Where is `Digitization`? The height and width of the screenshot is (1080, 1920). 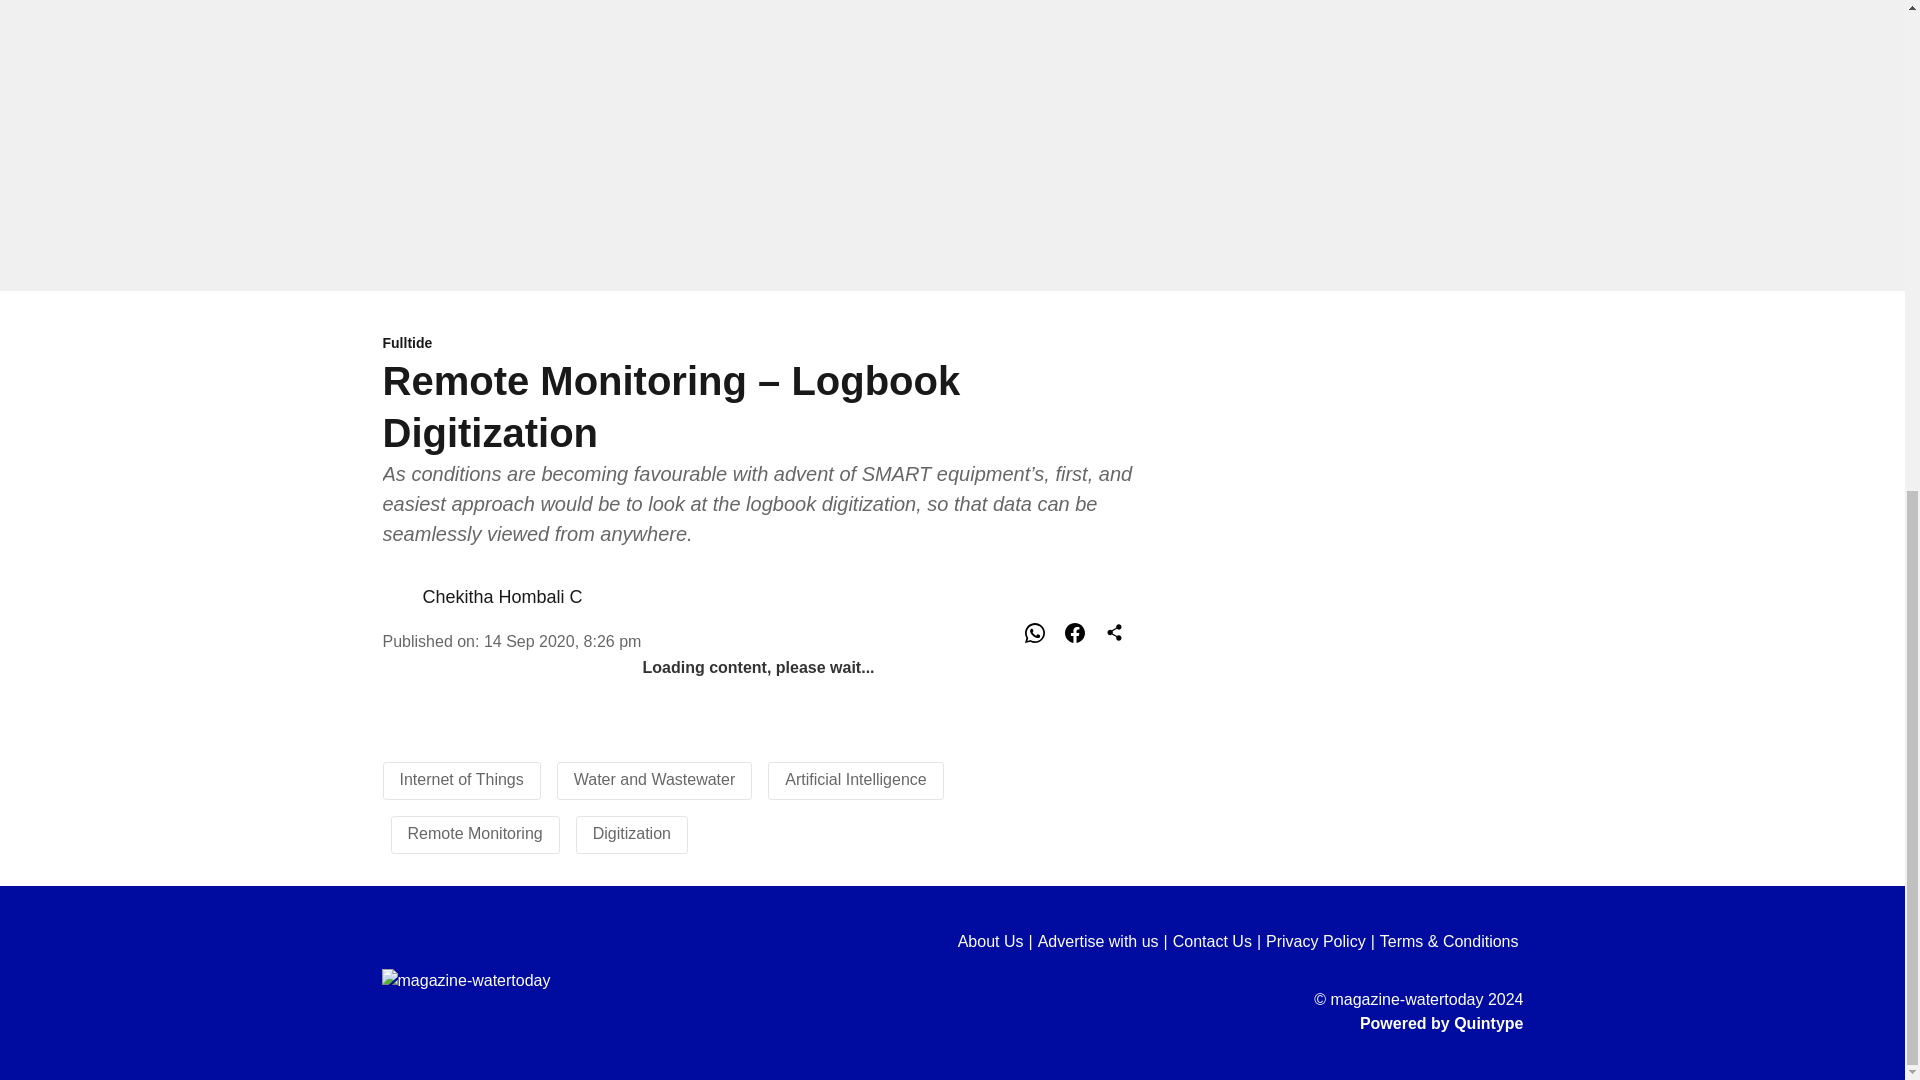 Digitization is located at coordinates (632, 834).